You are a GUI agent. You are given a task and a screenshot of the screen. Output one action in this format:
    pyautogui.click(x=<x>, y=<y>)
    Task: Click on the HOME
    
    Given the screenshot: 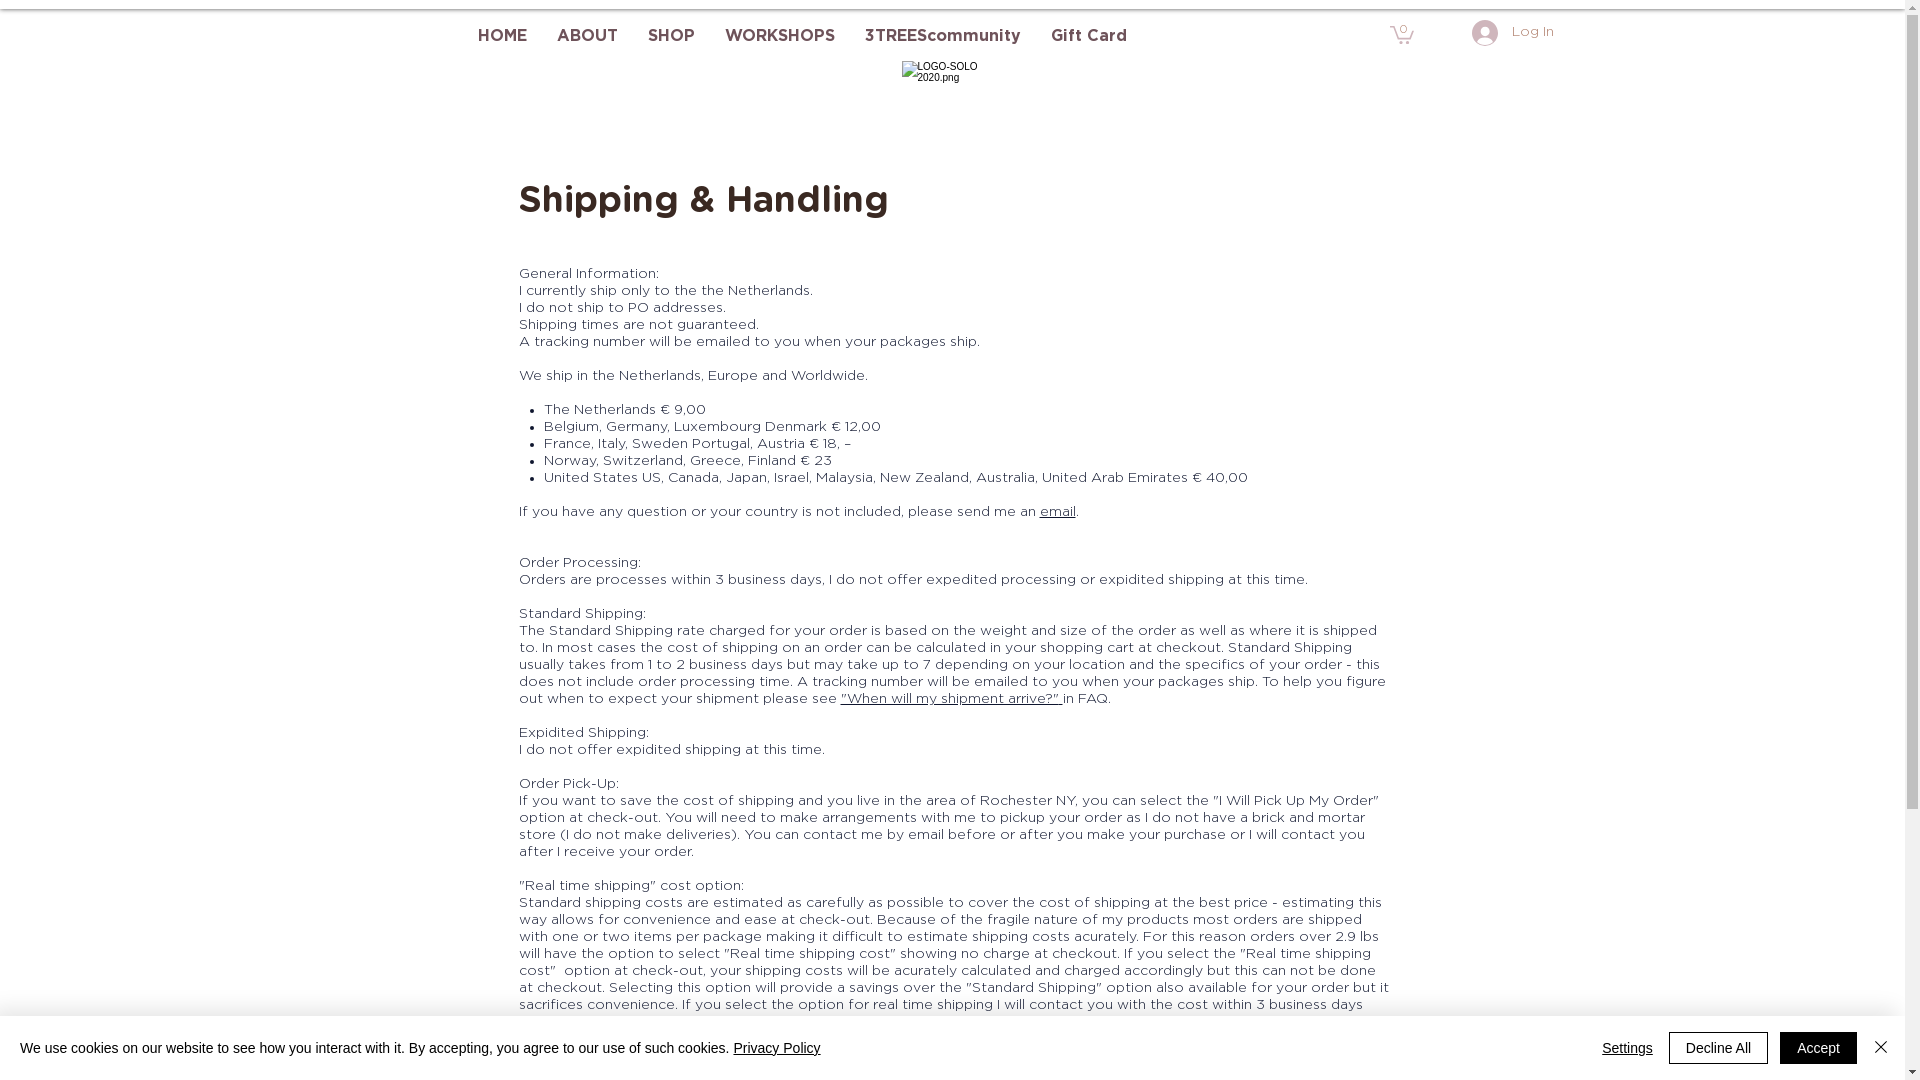 What is the action you would take?
    pyautogui.click(x=502, y=36)
    